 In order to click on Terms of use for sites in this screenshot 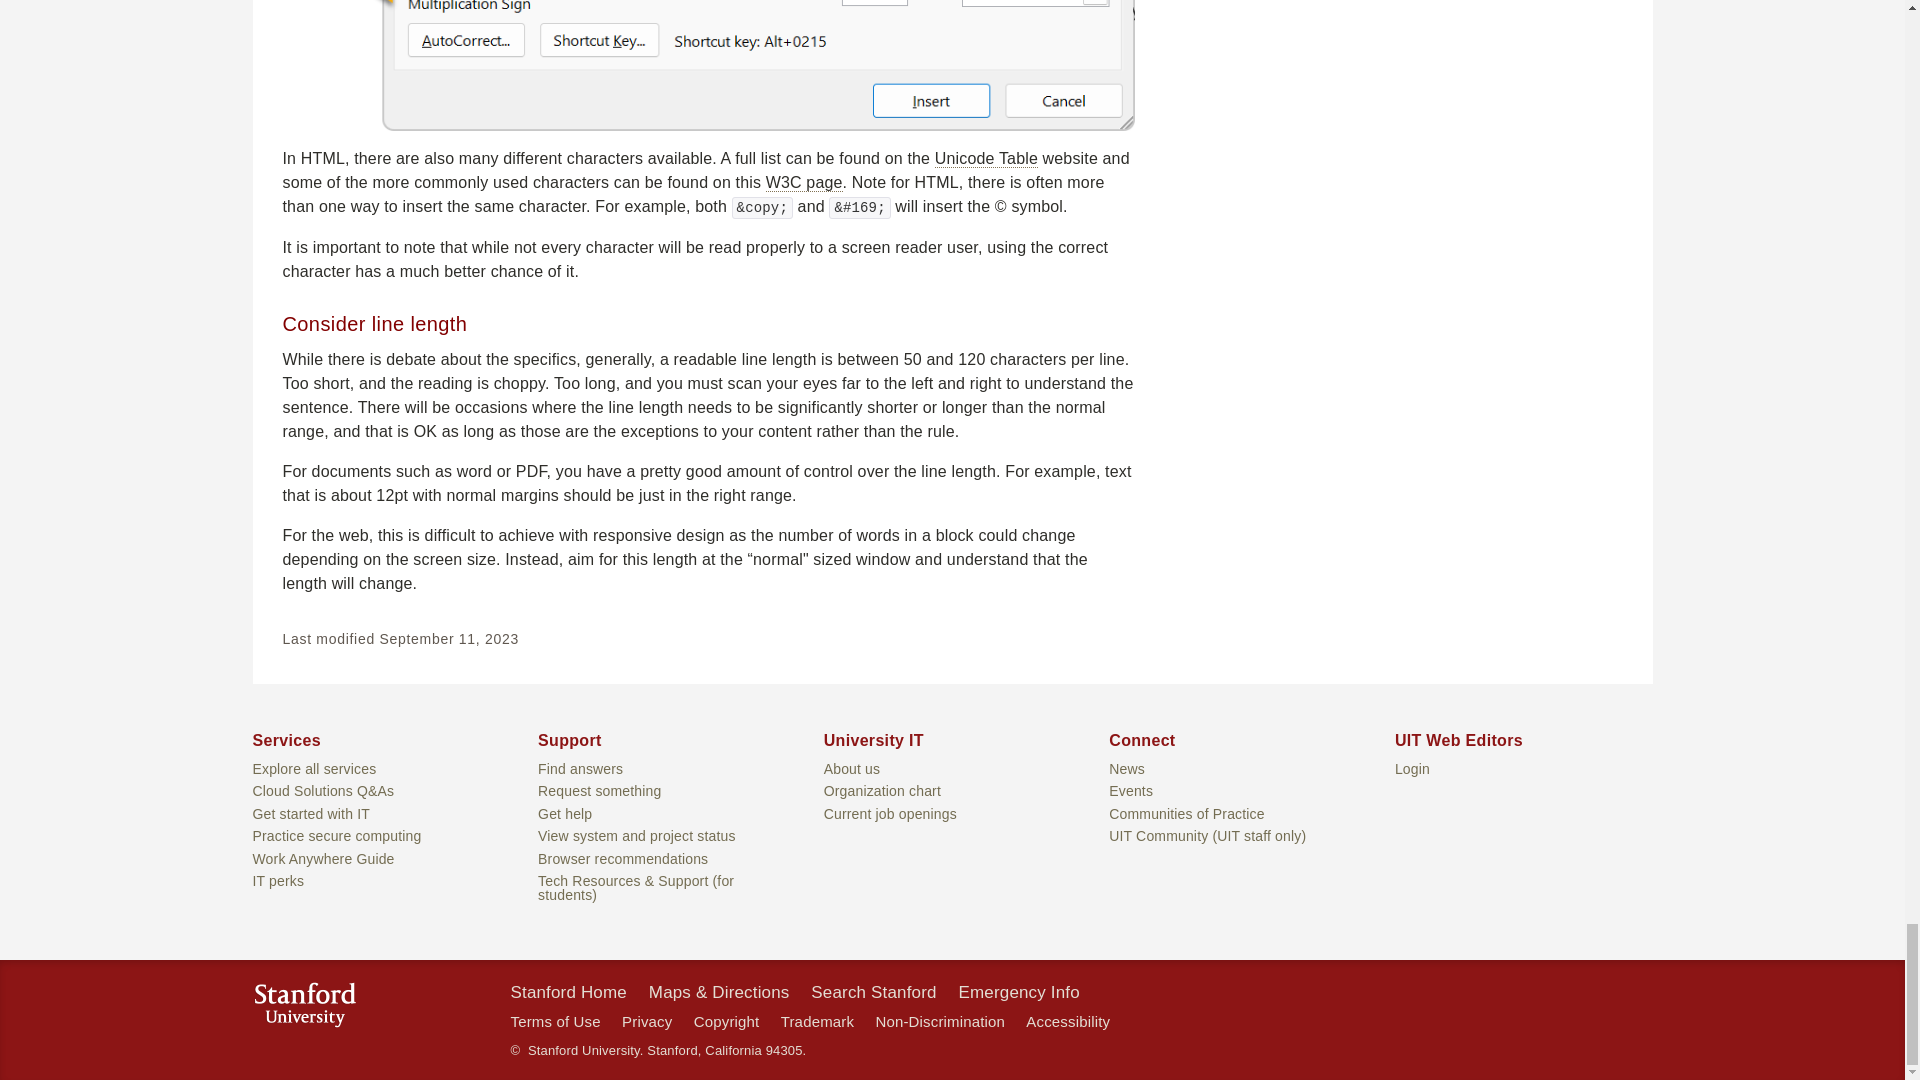, I will do `click(554, 1022)`.